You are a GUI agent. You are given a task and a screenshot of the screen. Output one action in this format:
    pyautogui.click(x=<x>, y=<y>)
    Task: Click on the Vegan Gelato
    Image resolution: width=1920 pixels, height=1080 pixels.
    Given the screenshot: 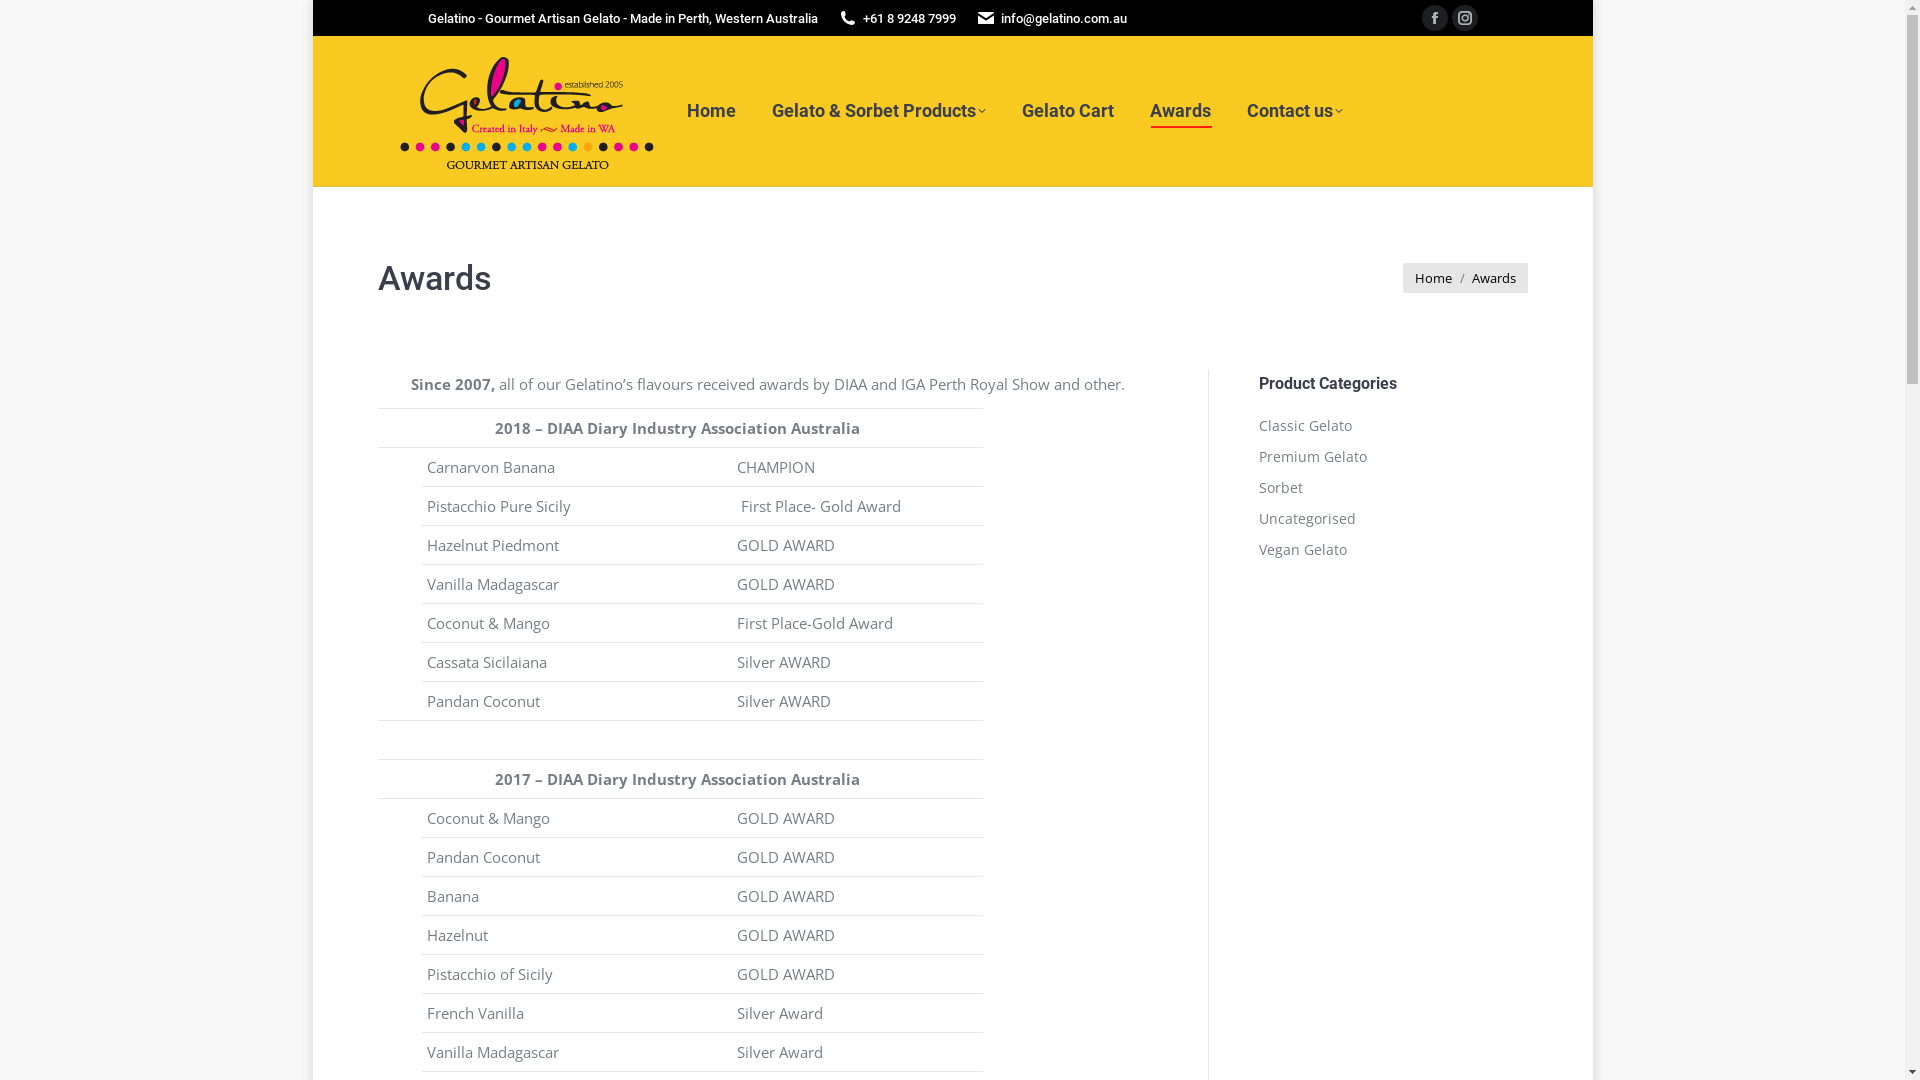 What is the action you would take?
    pyautogui.click(x=1302, y=550)
    